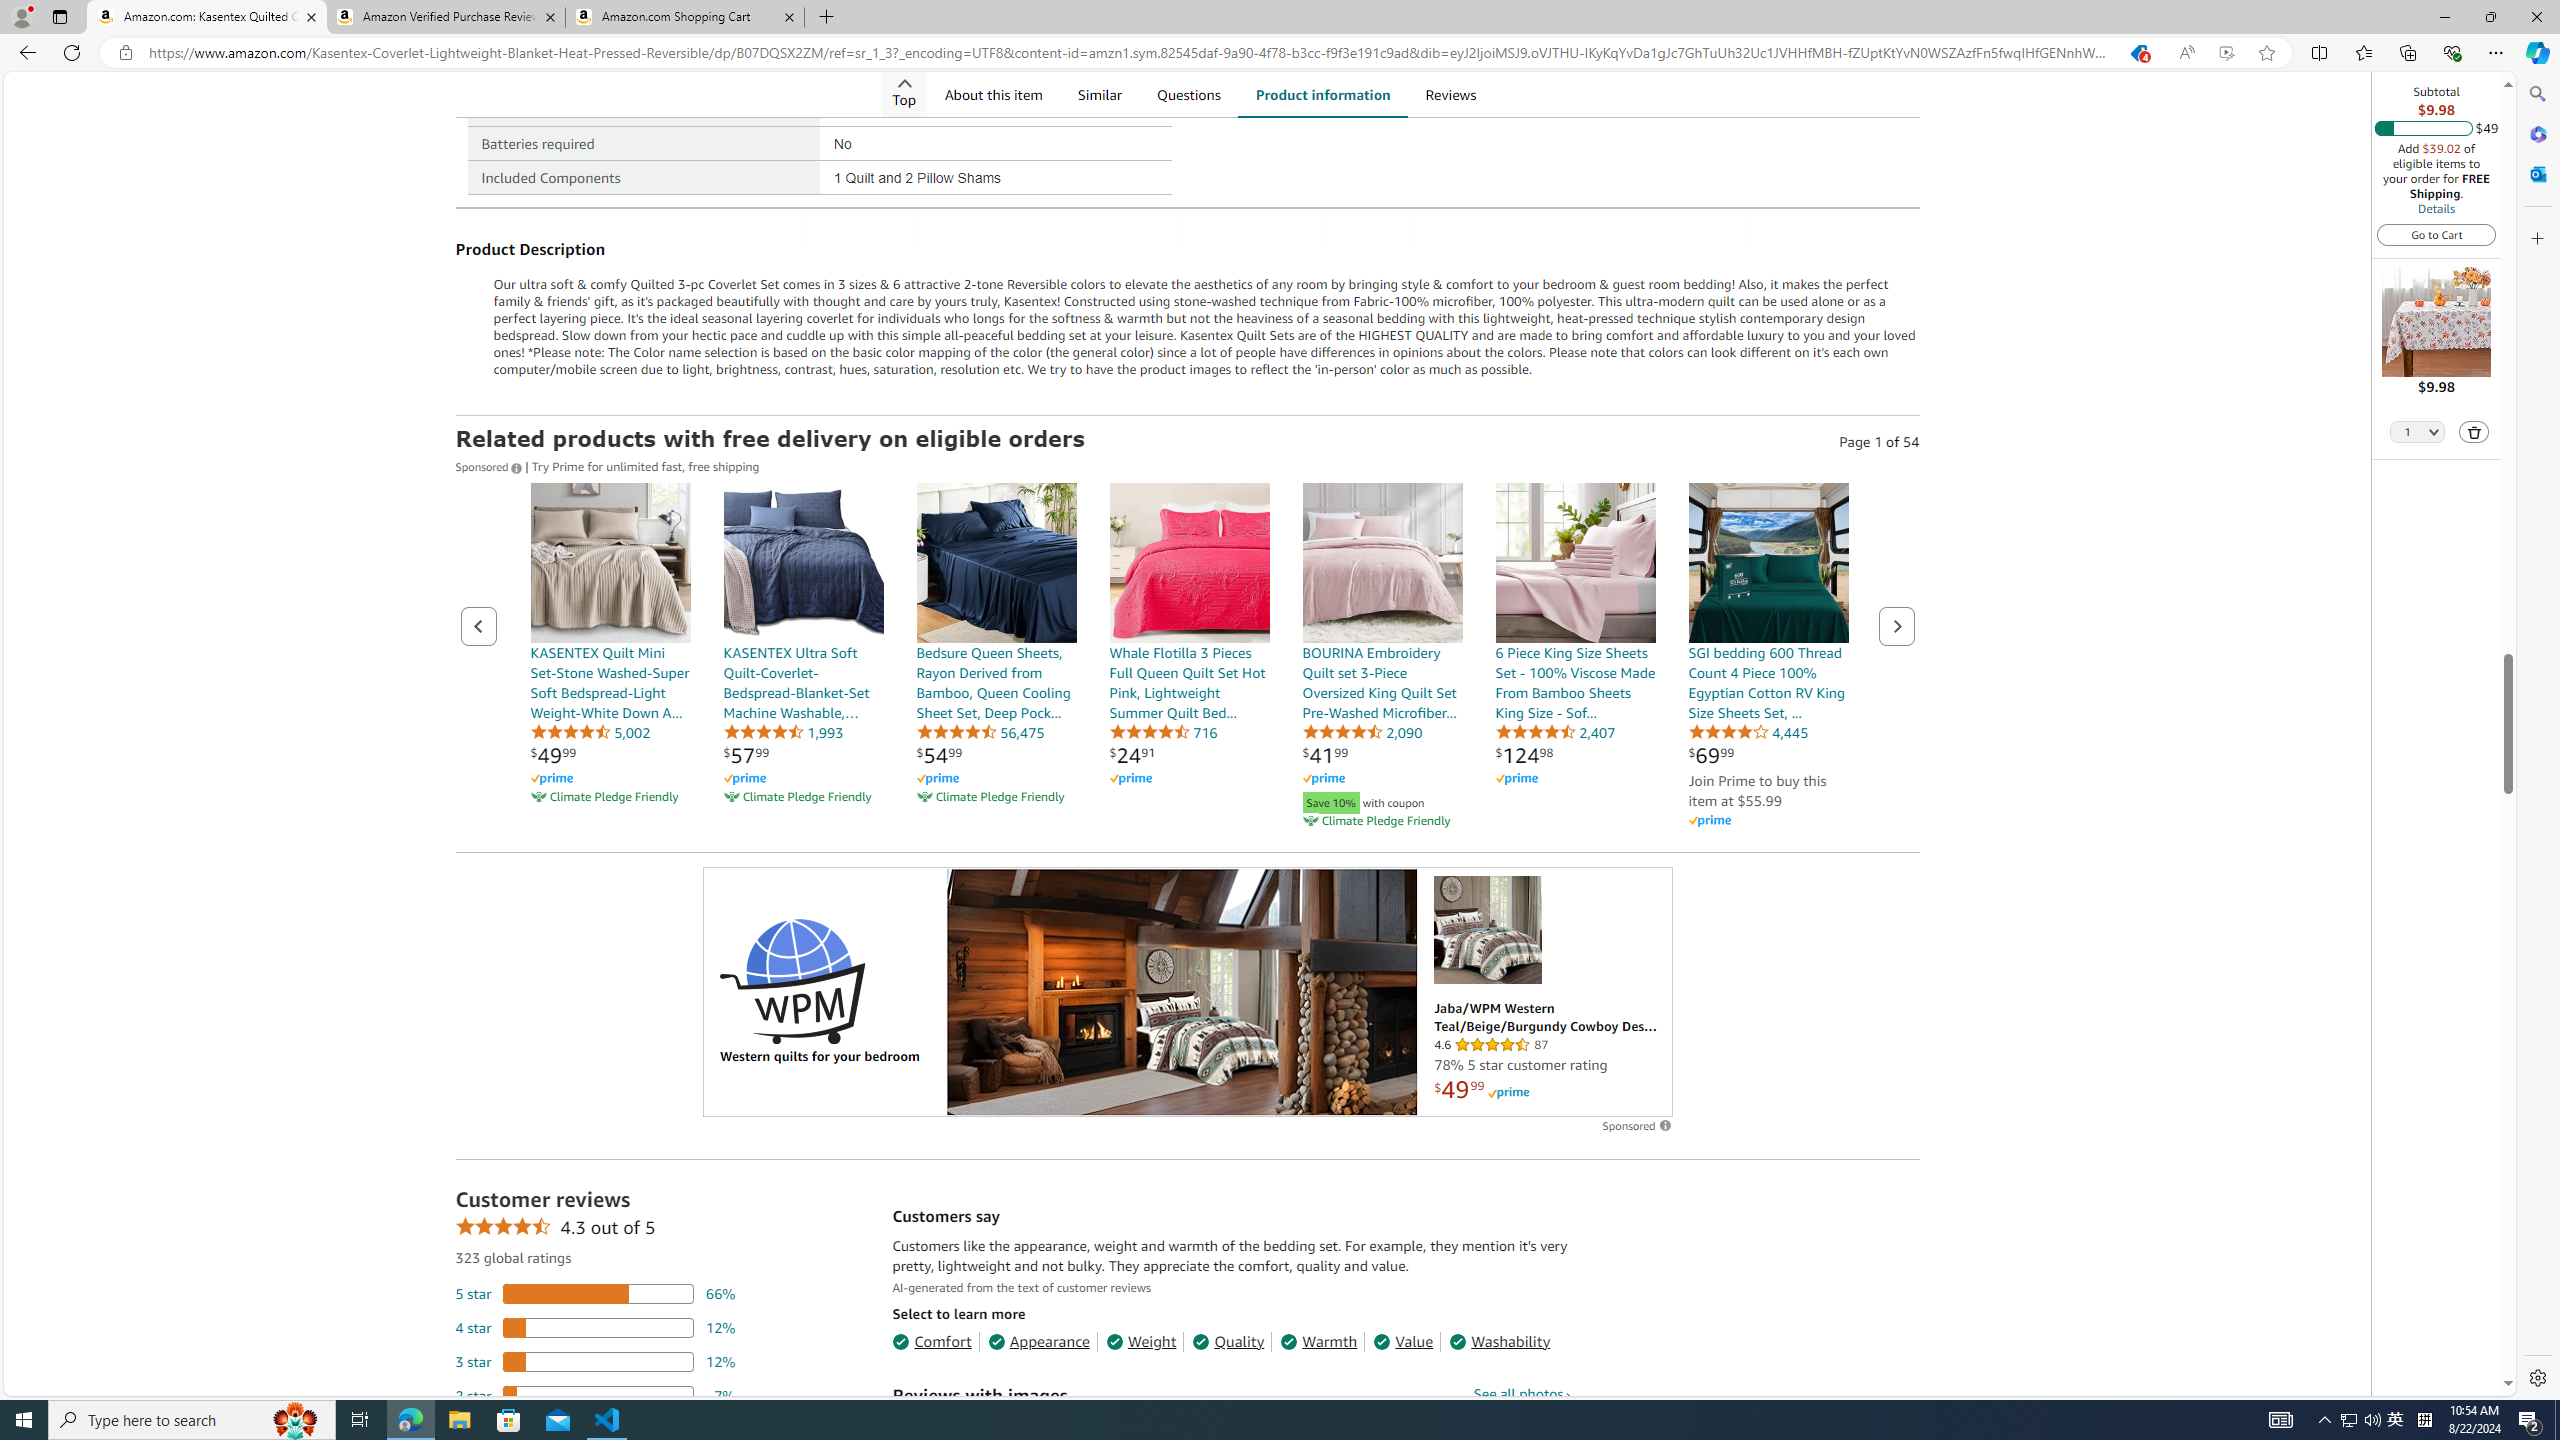 The width and height of the screenshot is (2560, 1440). I want to click on 12 percent of reviews have 3 stars, so click(596, 1361).